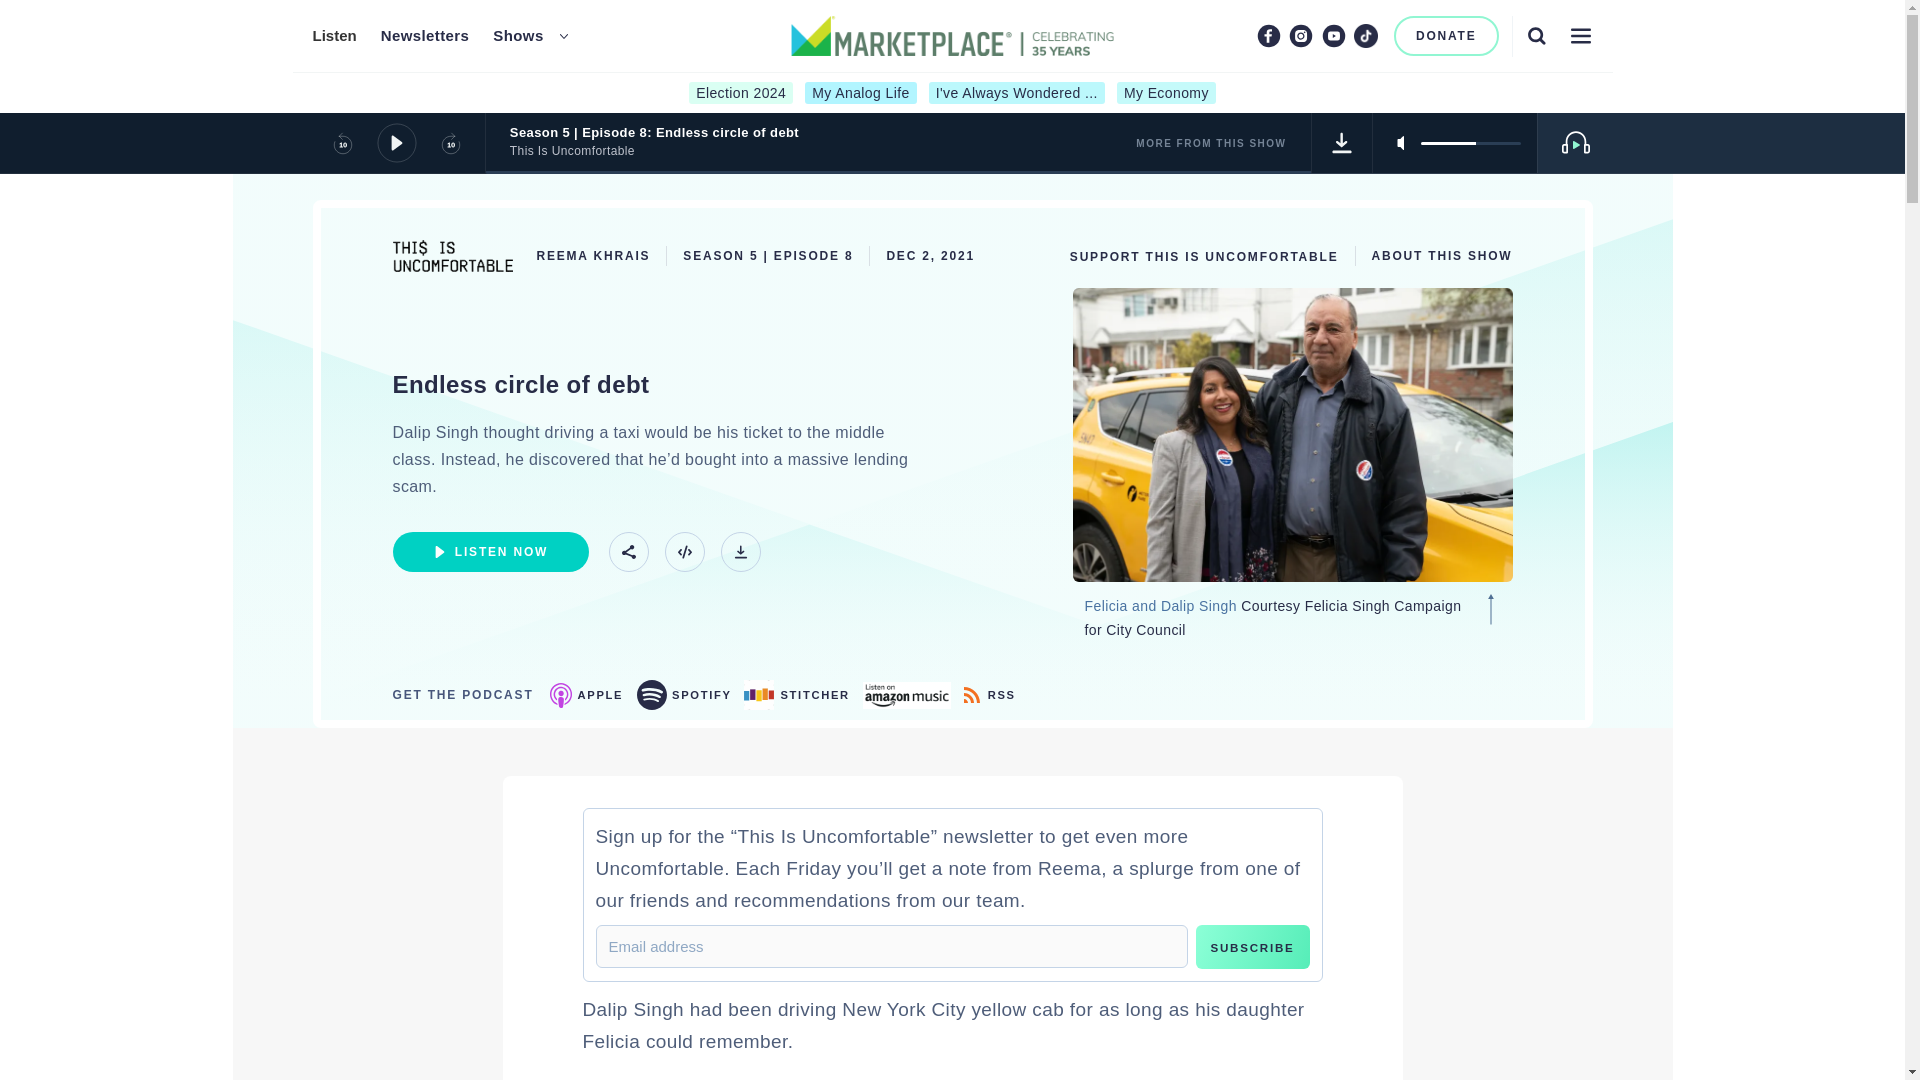 This screenshot has height=1080, width=1920. What do you see at coordinates (1536, 35) in the screenshot?
I see `Search` at bounding box center [1536, 35].